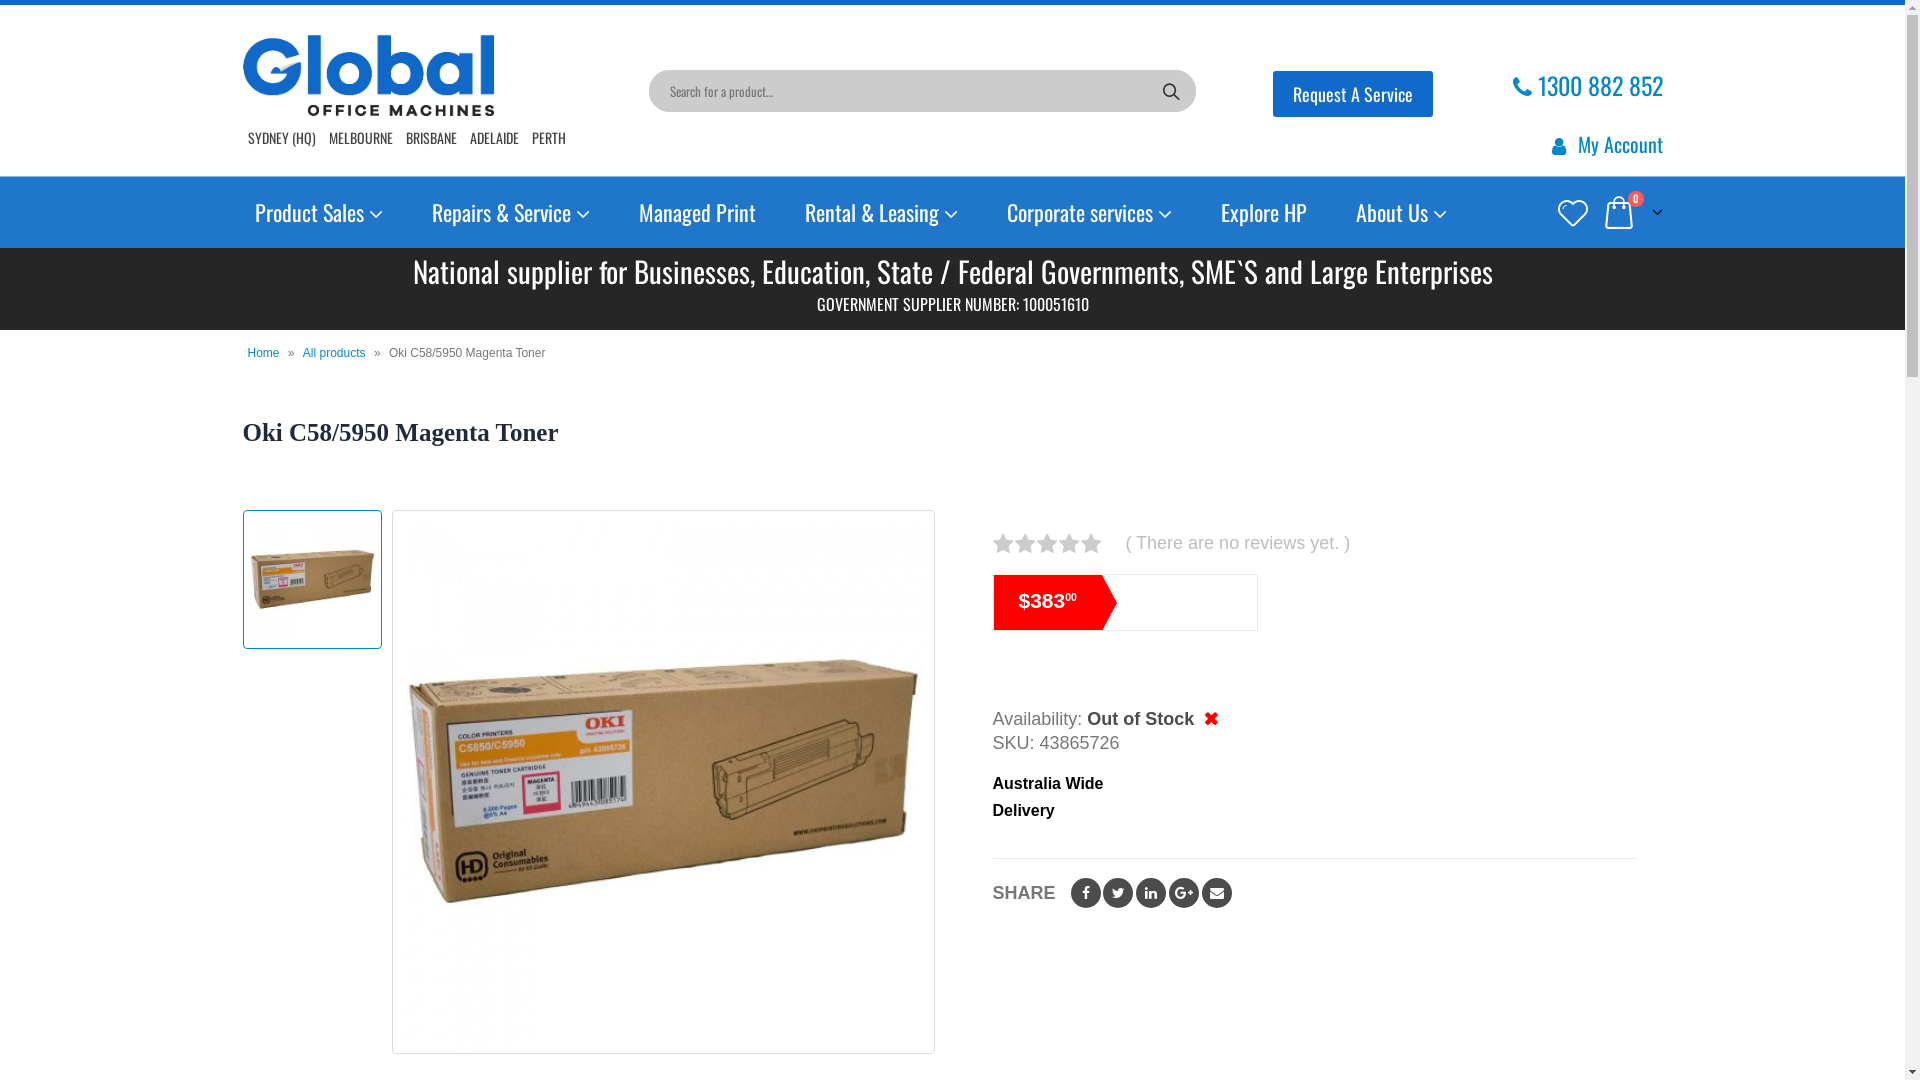 This screenshot has width=1920, height=1080. What do you see at coordinates (880, 213) in the screenshot?
I see `Rental & Leasing` at bounding box center [880, 213].